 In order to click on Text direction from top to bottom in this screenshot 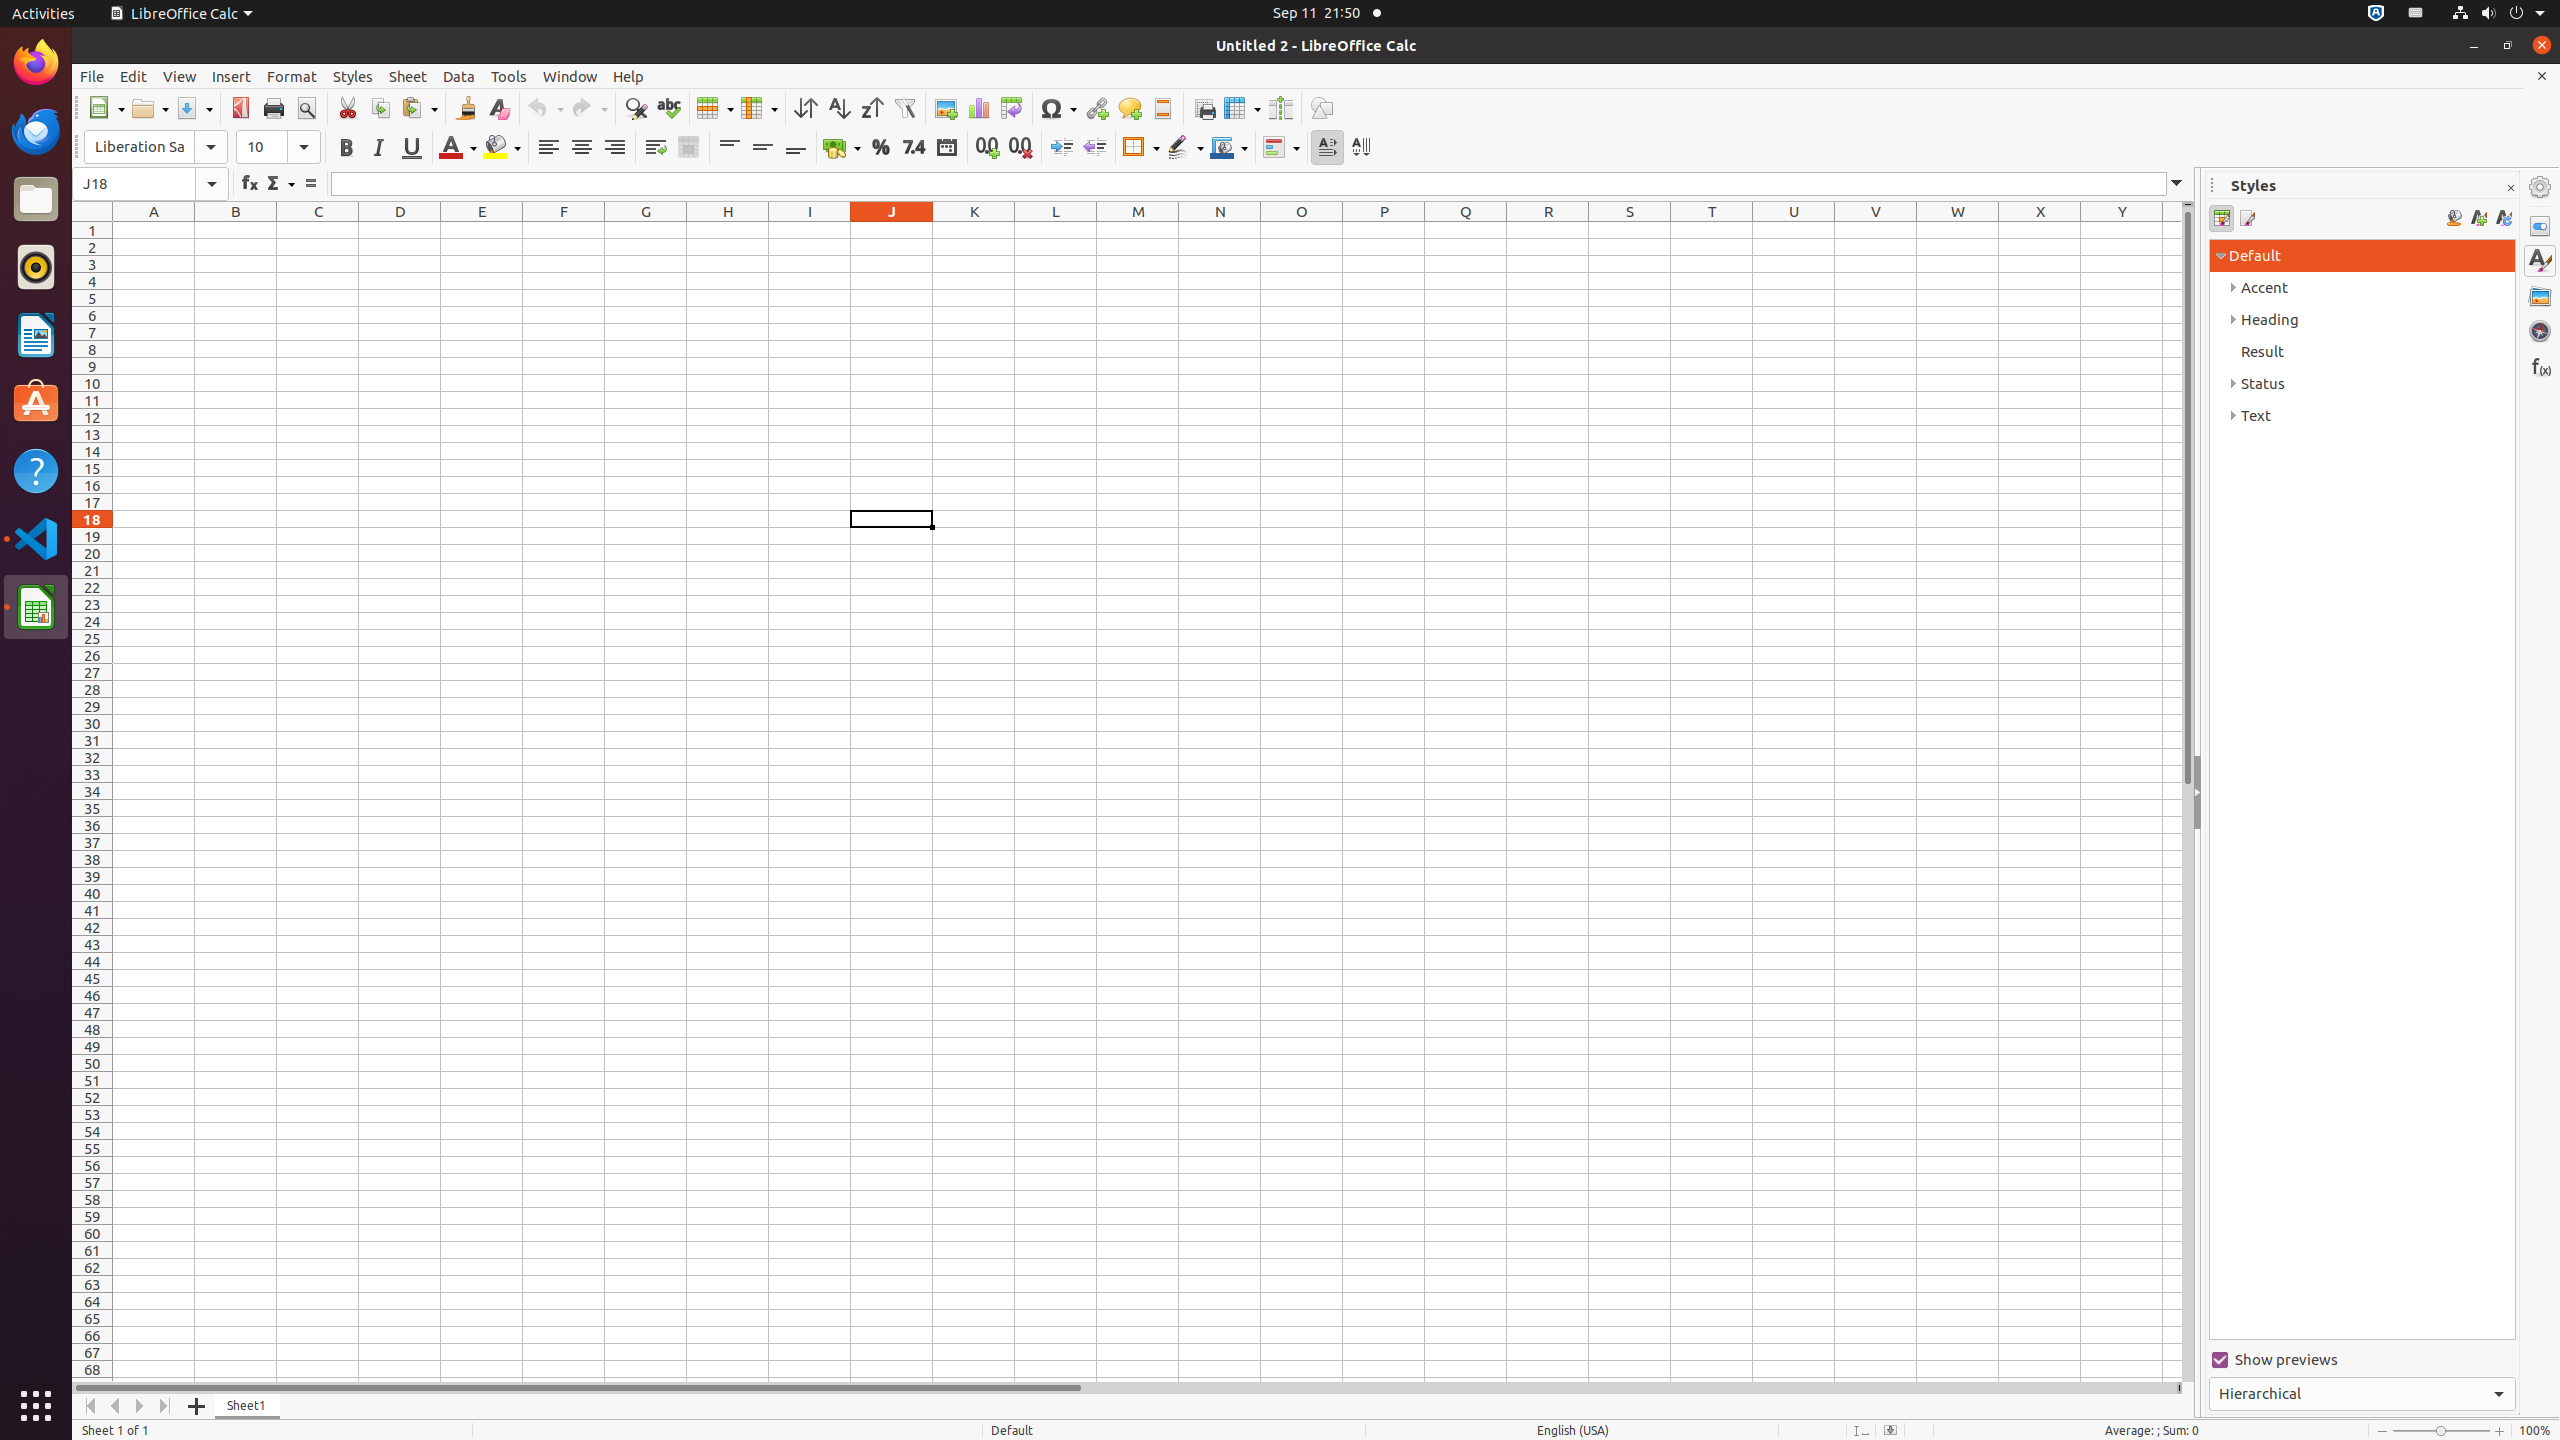, I will do `click(1360, 148)`.